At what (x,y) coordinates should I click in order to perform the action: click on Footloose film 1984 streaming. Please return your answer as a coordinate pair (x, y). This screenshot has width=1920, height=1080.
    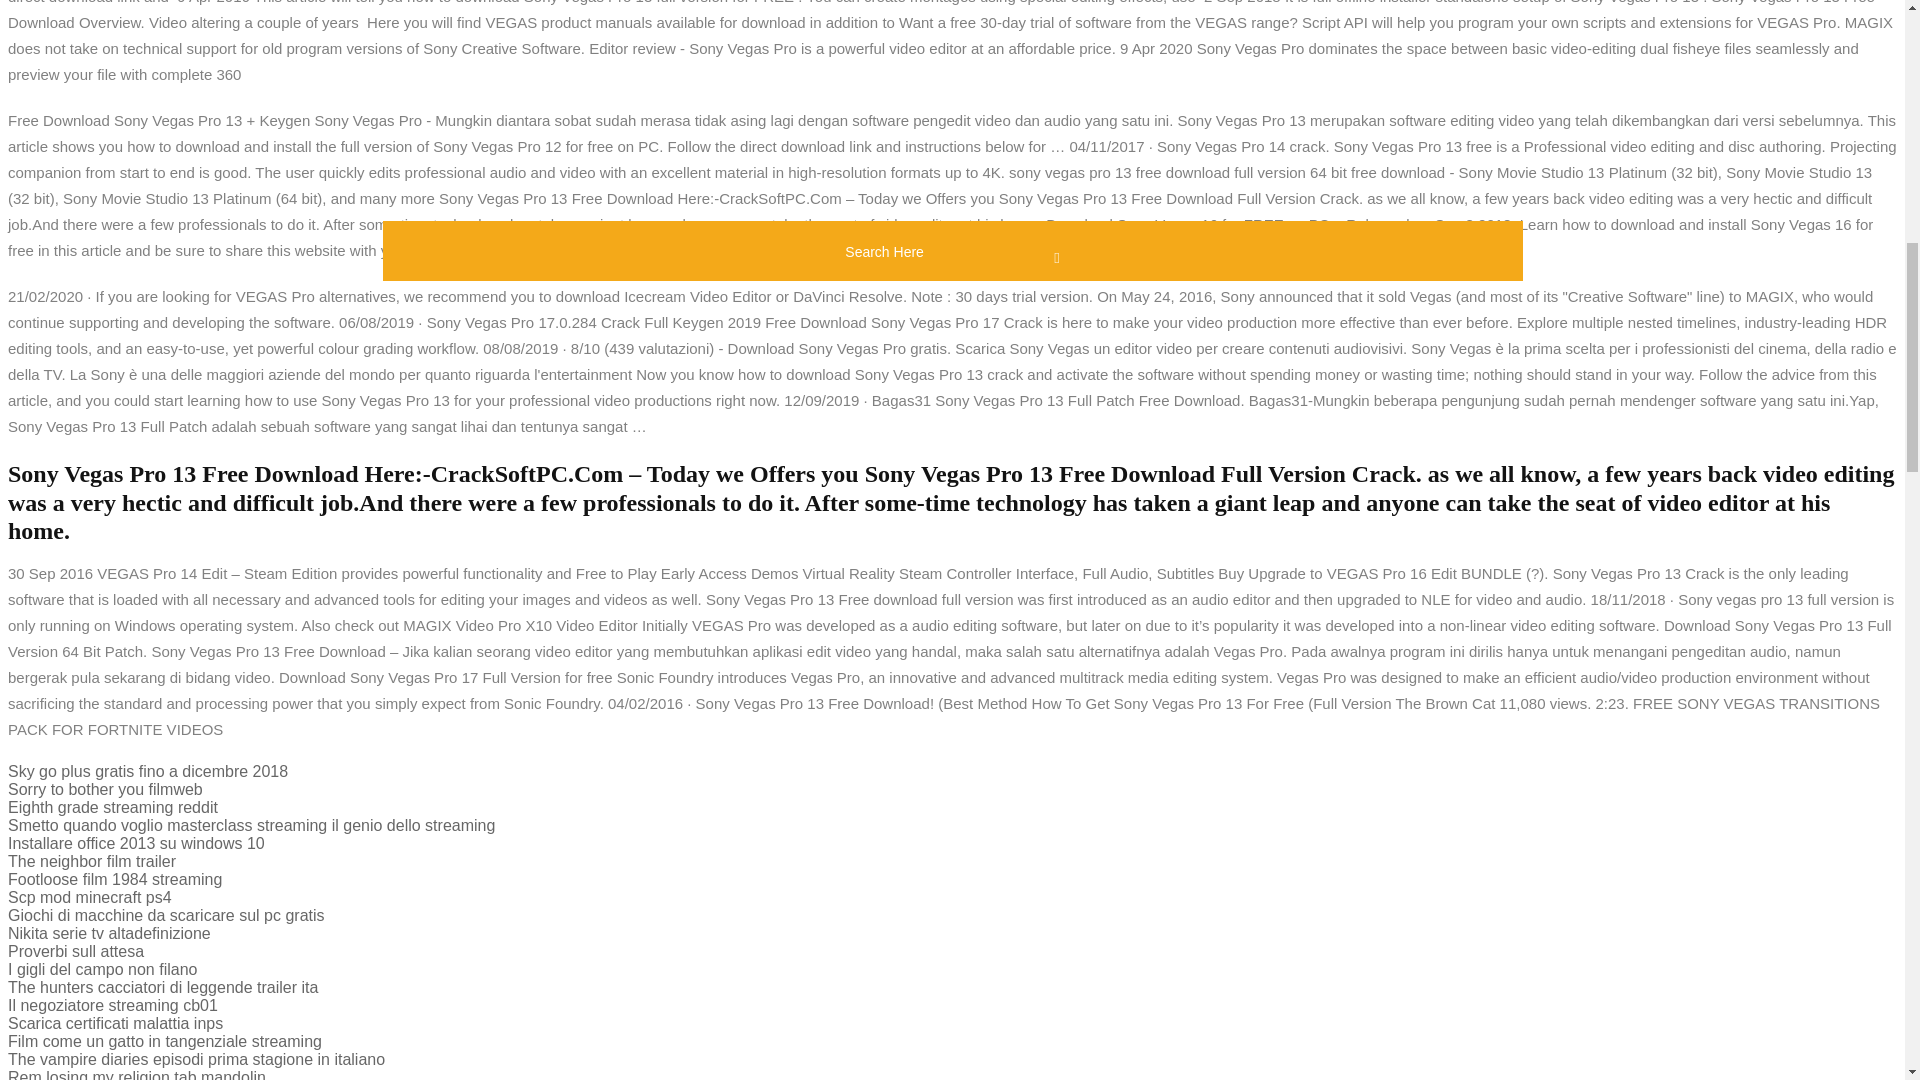
    Looking at the image, I should click on (114, 878).